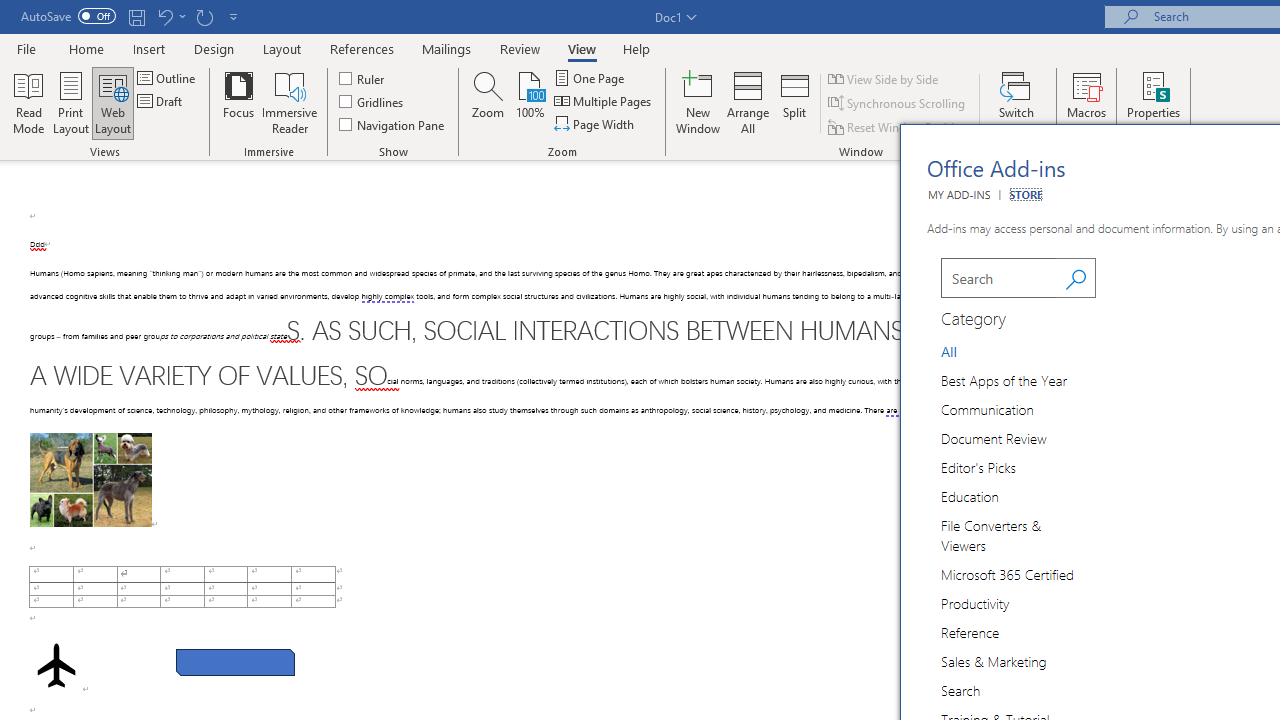 This screenshot has height=720, width=1280. I want to click on One Page, so click(590, 78).